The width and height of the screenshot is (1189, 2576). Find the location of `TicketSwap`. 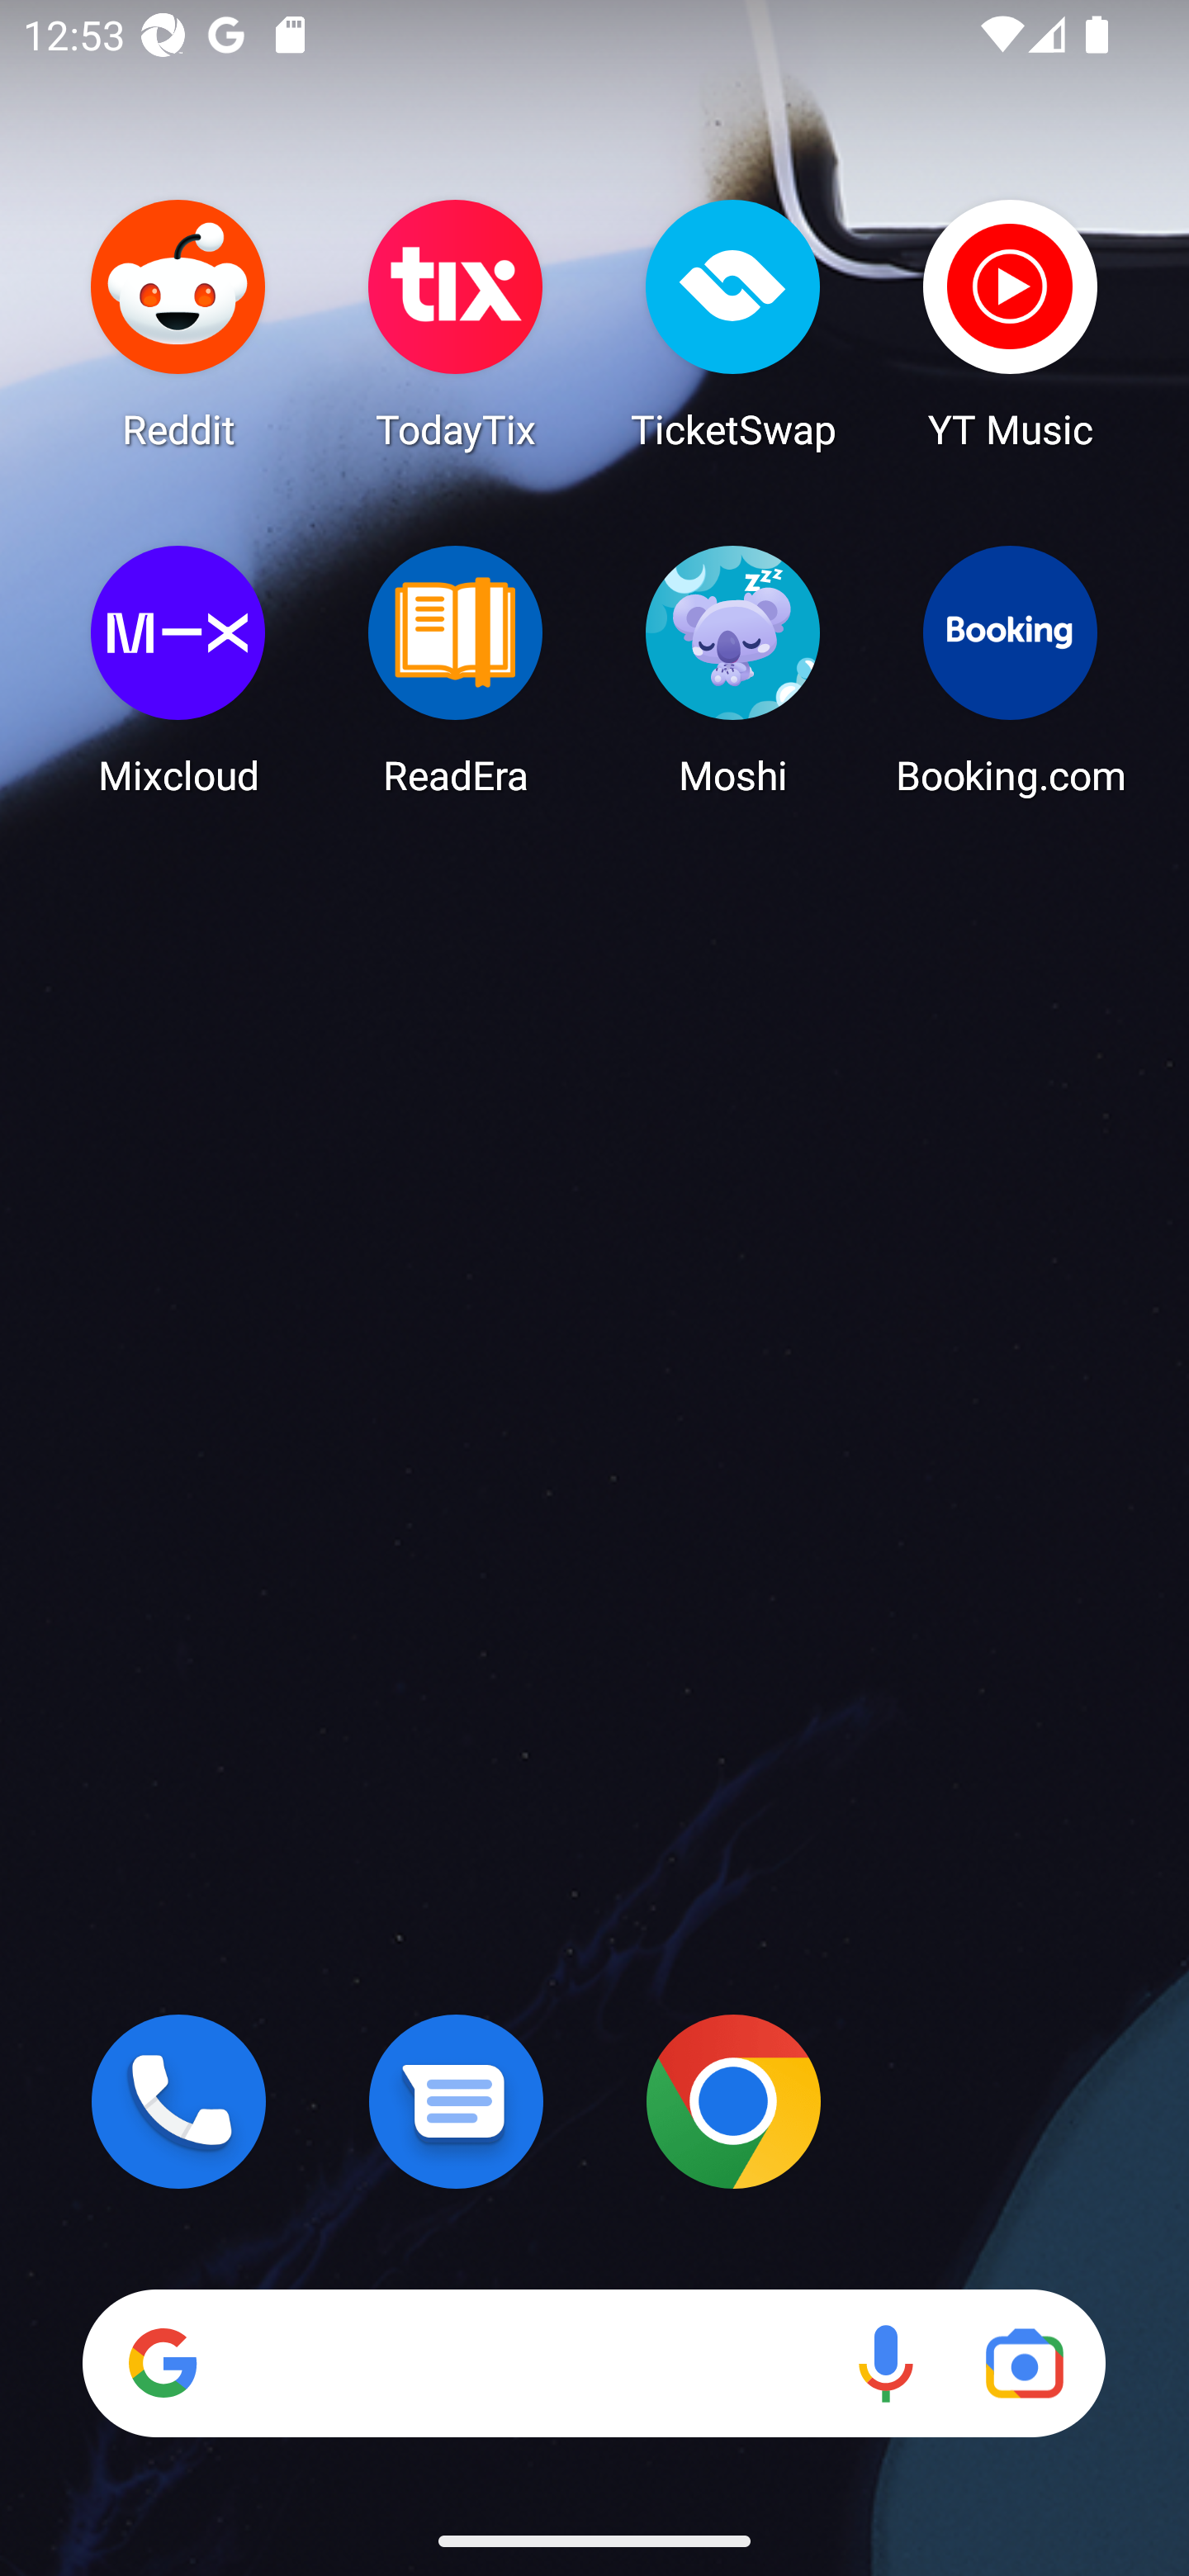

TicketSwap is located at coordinates (733, 324).